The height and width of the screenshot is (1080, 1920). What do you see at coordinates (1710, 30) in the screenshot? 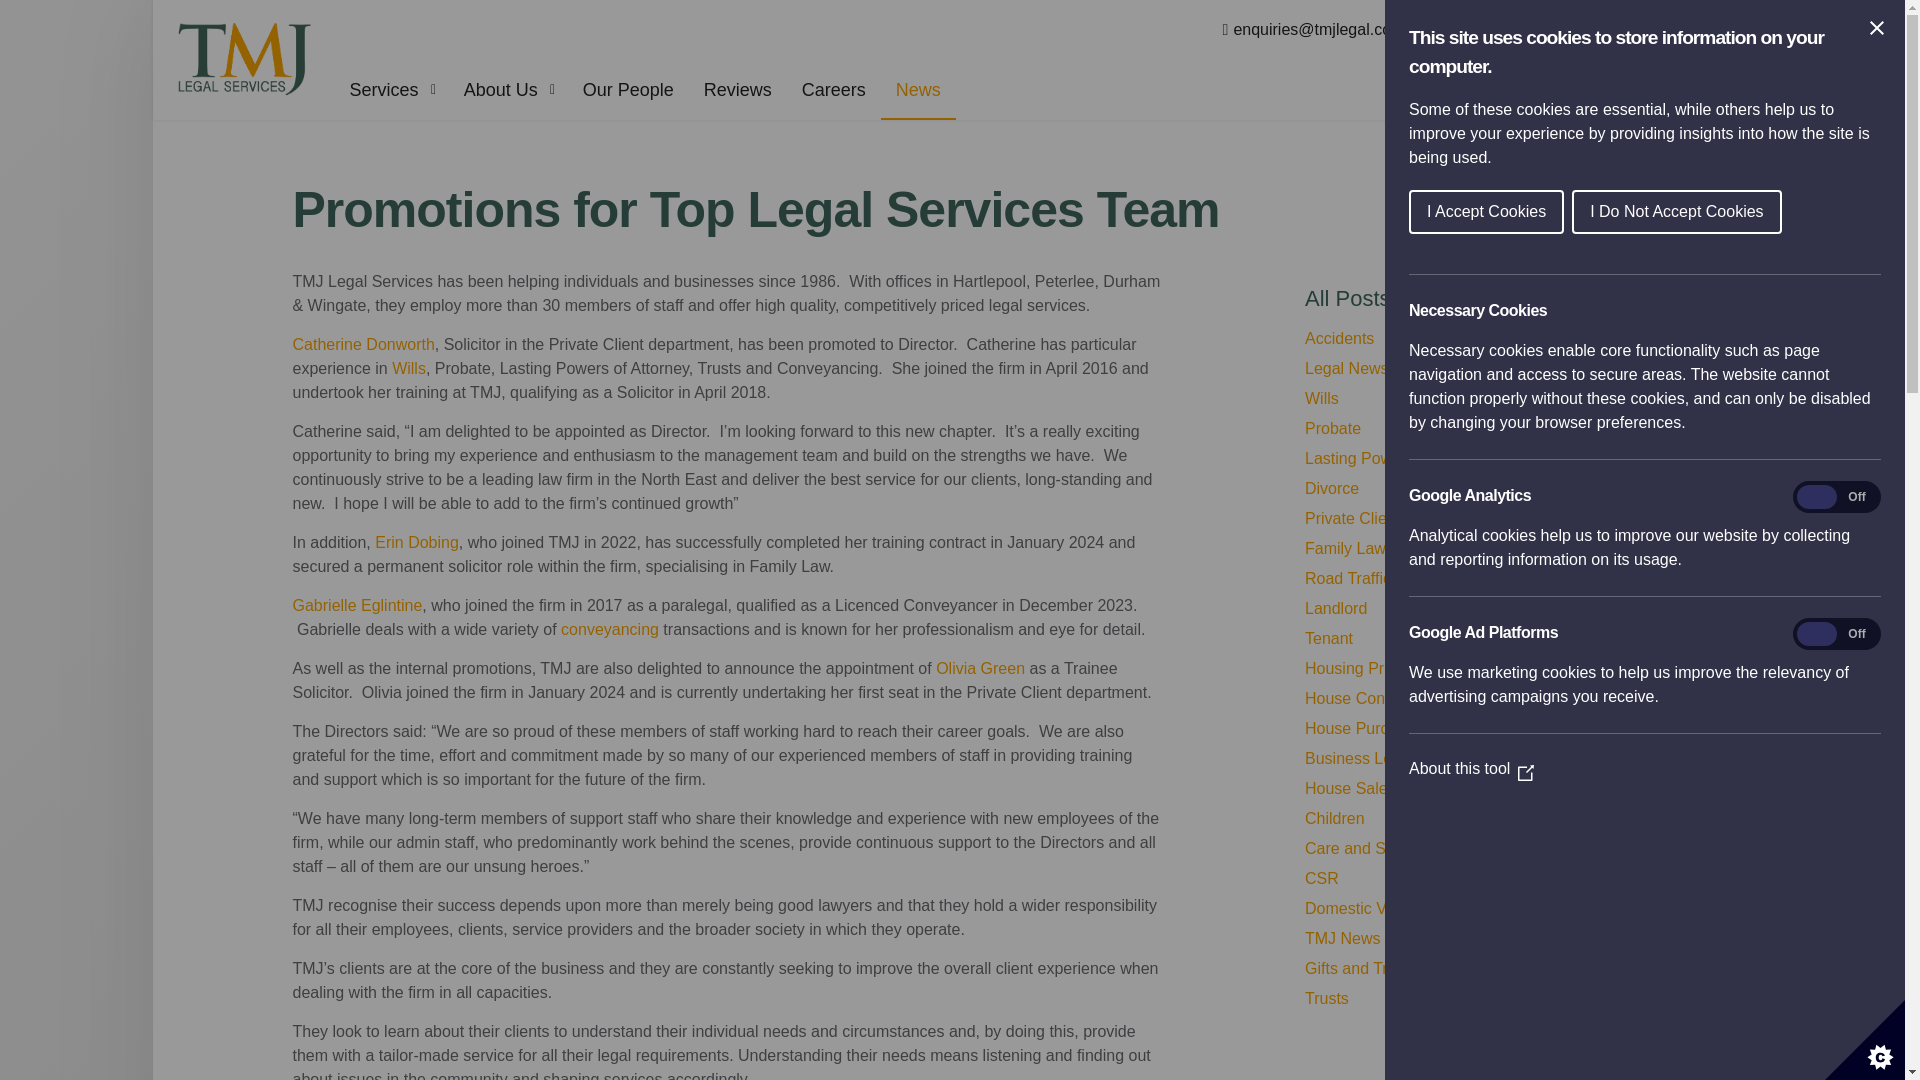
I see `Contact` at bounding box center [1710, 30].